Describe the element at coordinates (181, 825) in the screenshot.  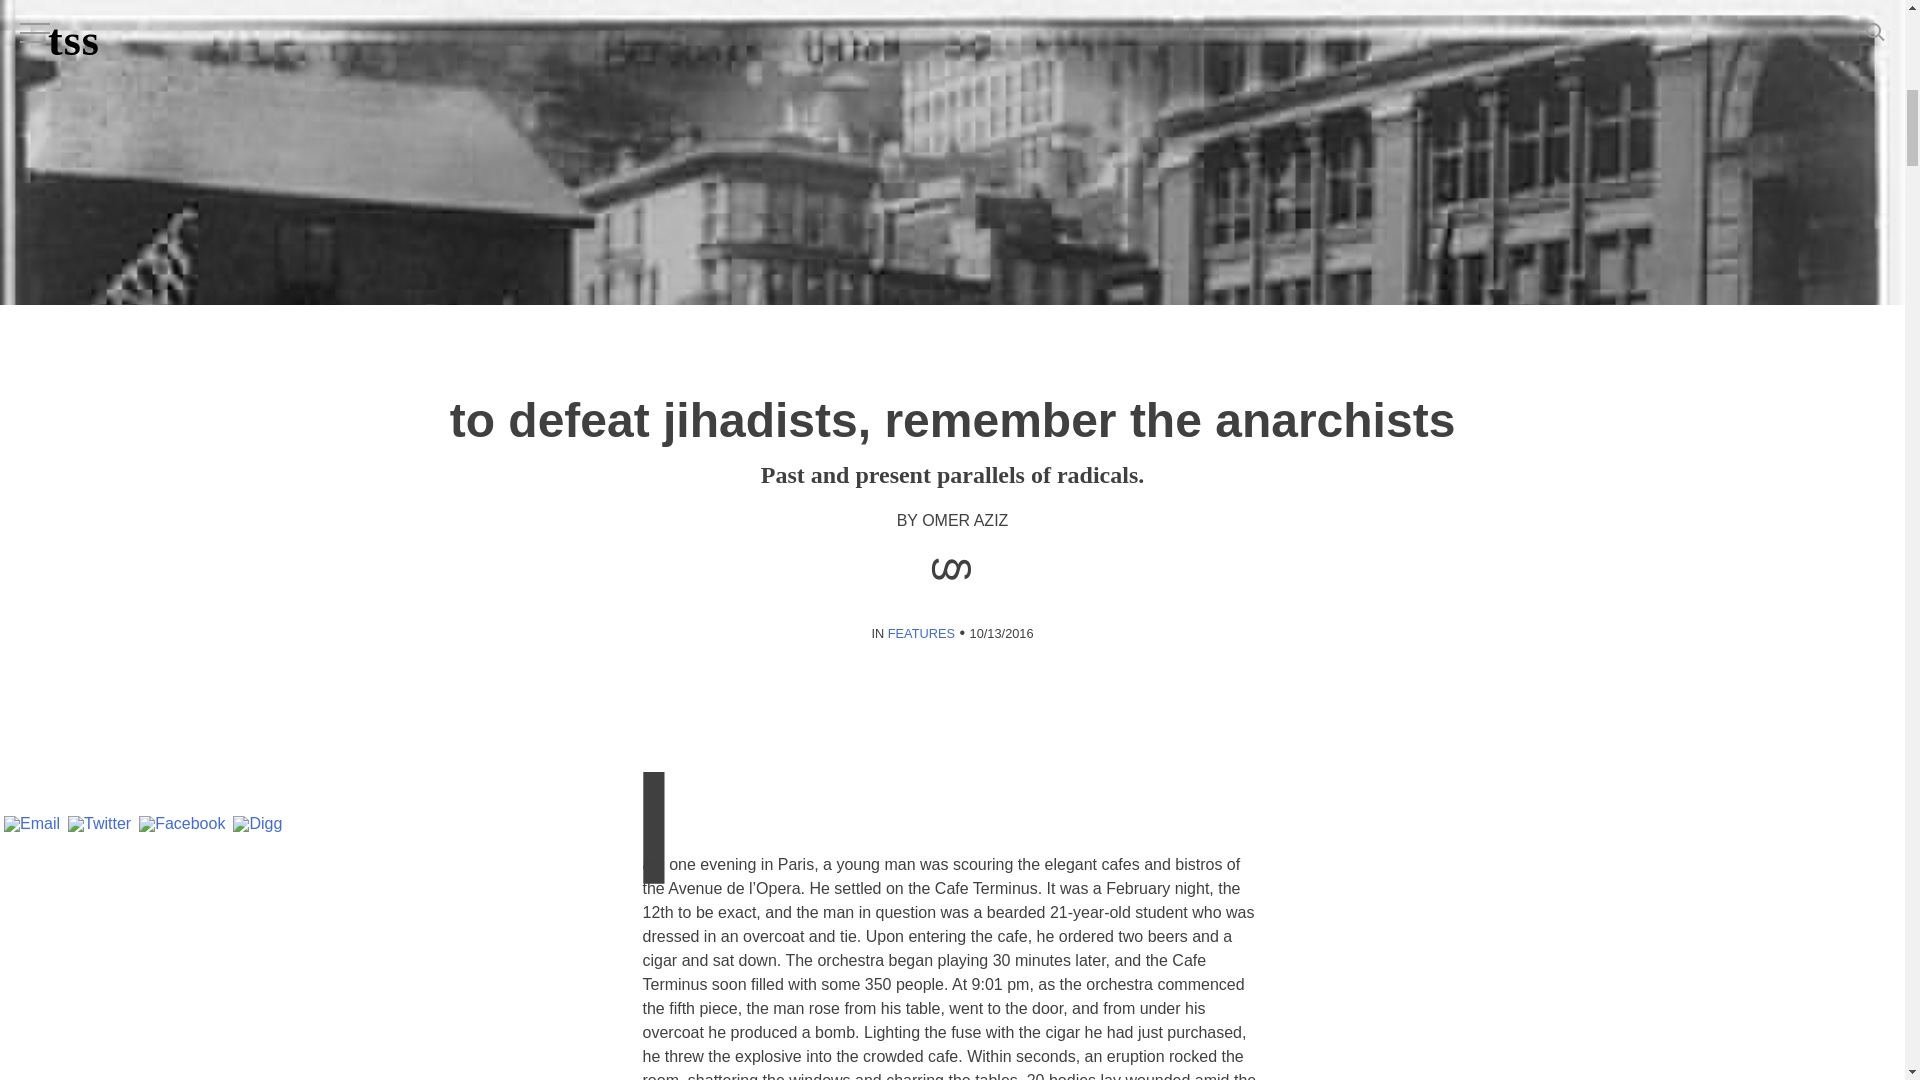
I see `Facebook` at that location.